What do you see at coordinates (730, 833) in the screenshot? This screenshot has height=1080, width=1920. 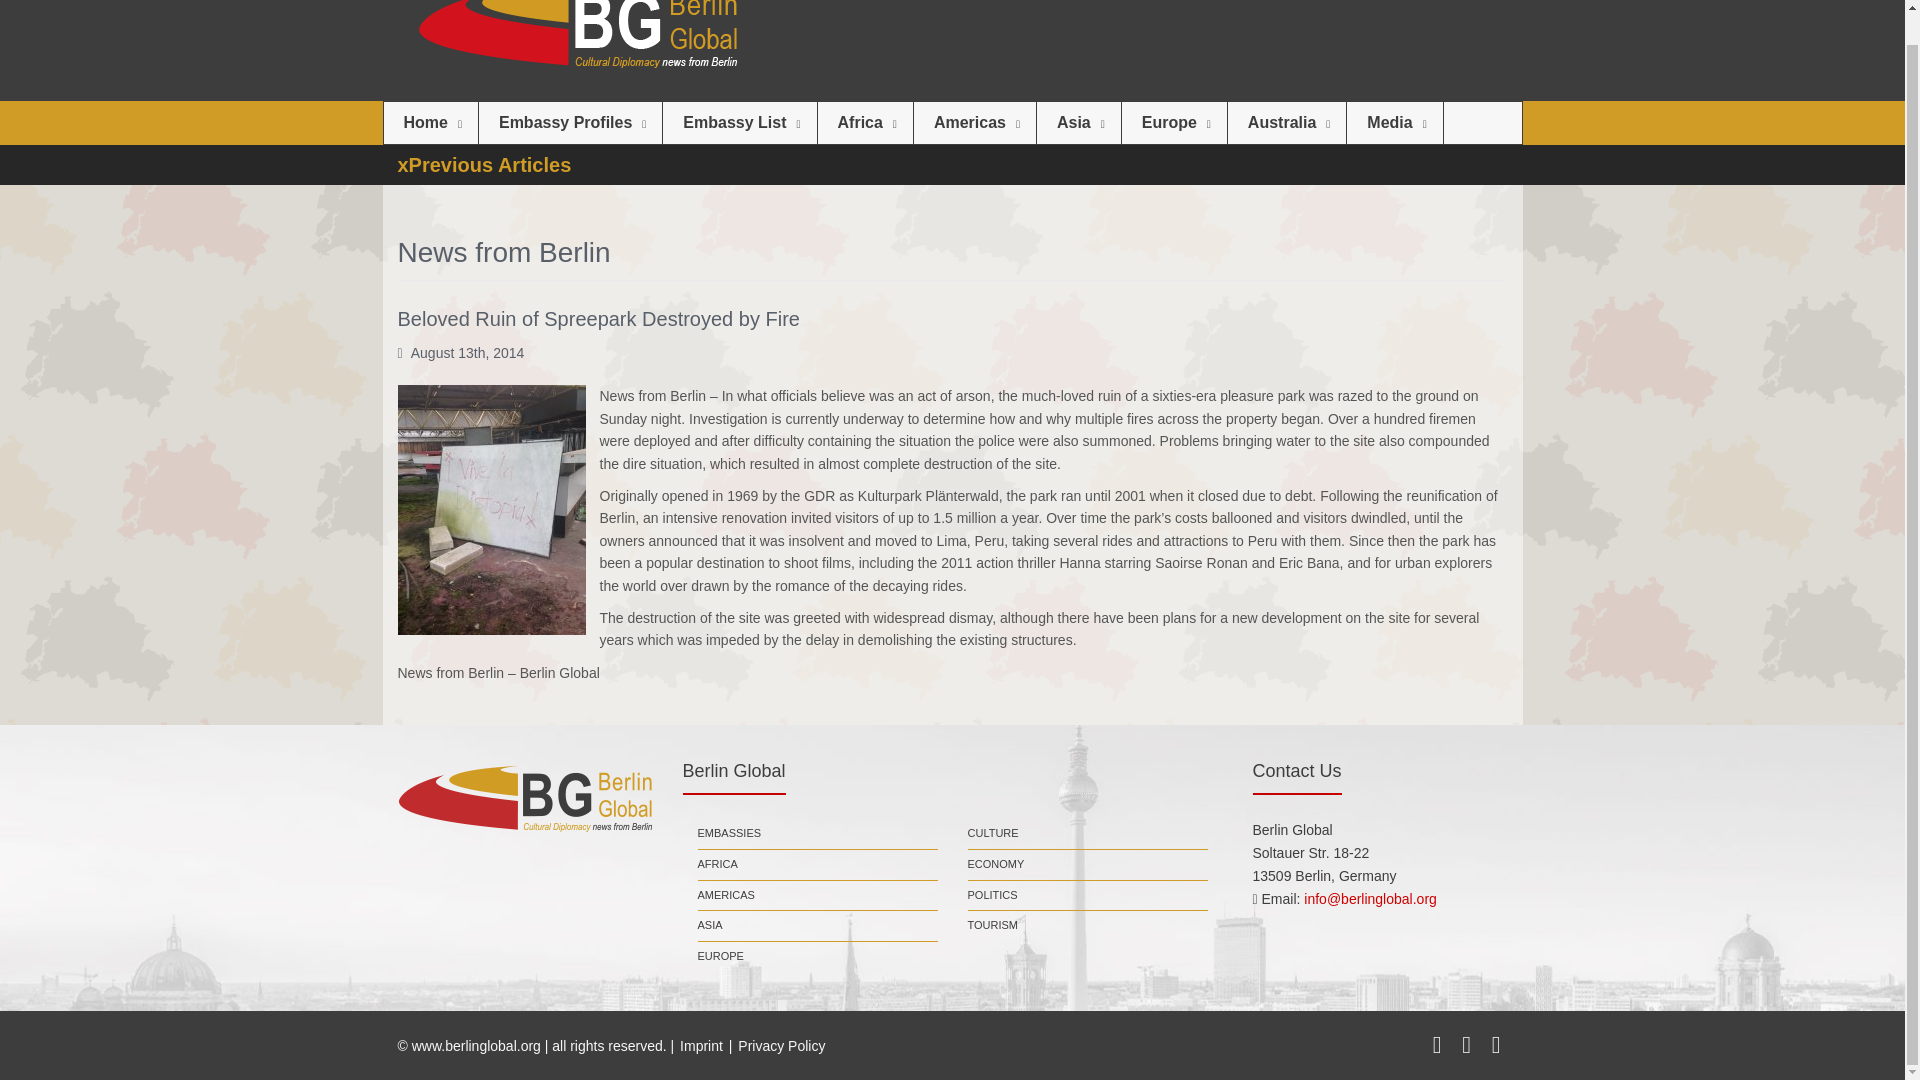 I see `EMBASSIES` at bounding box center [730, 833].